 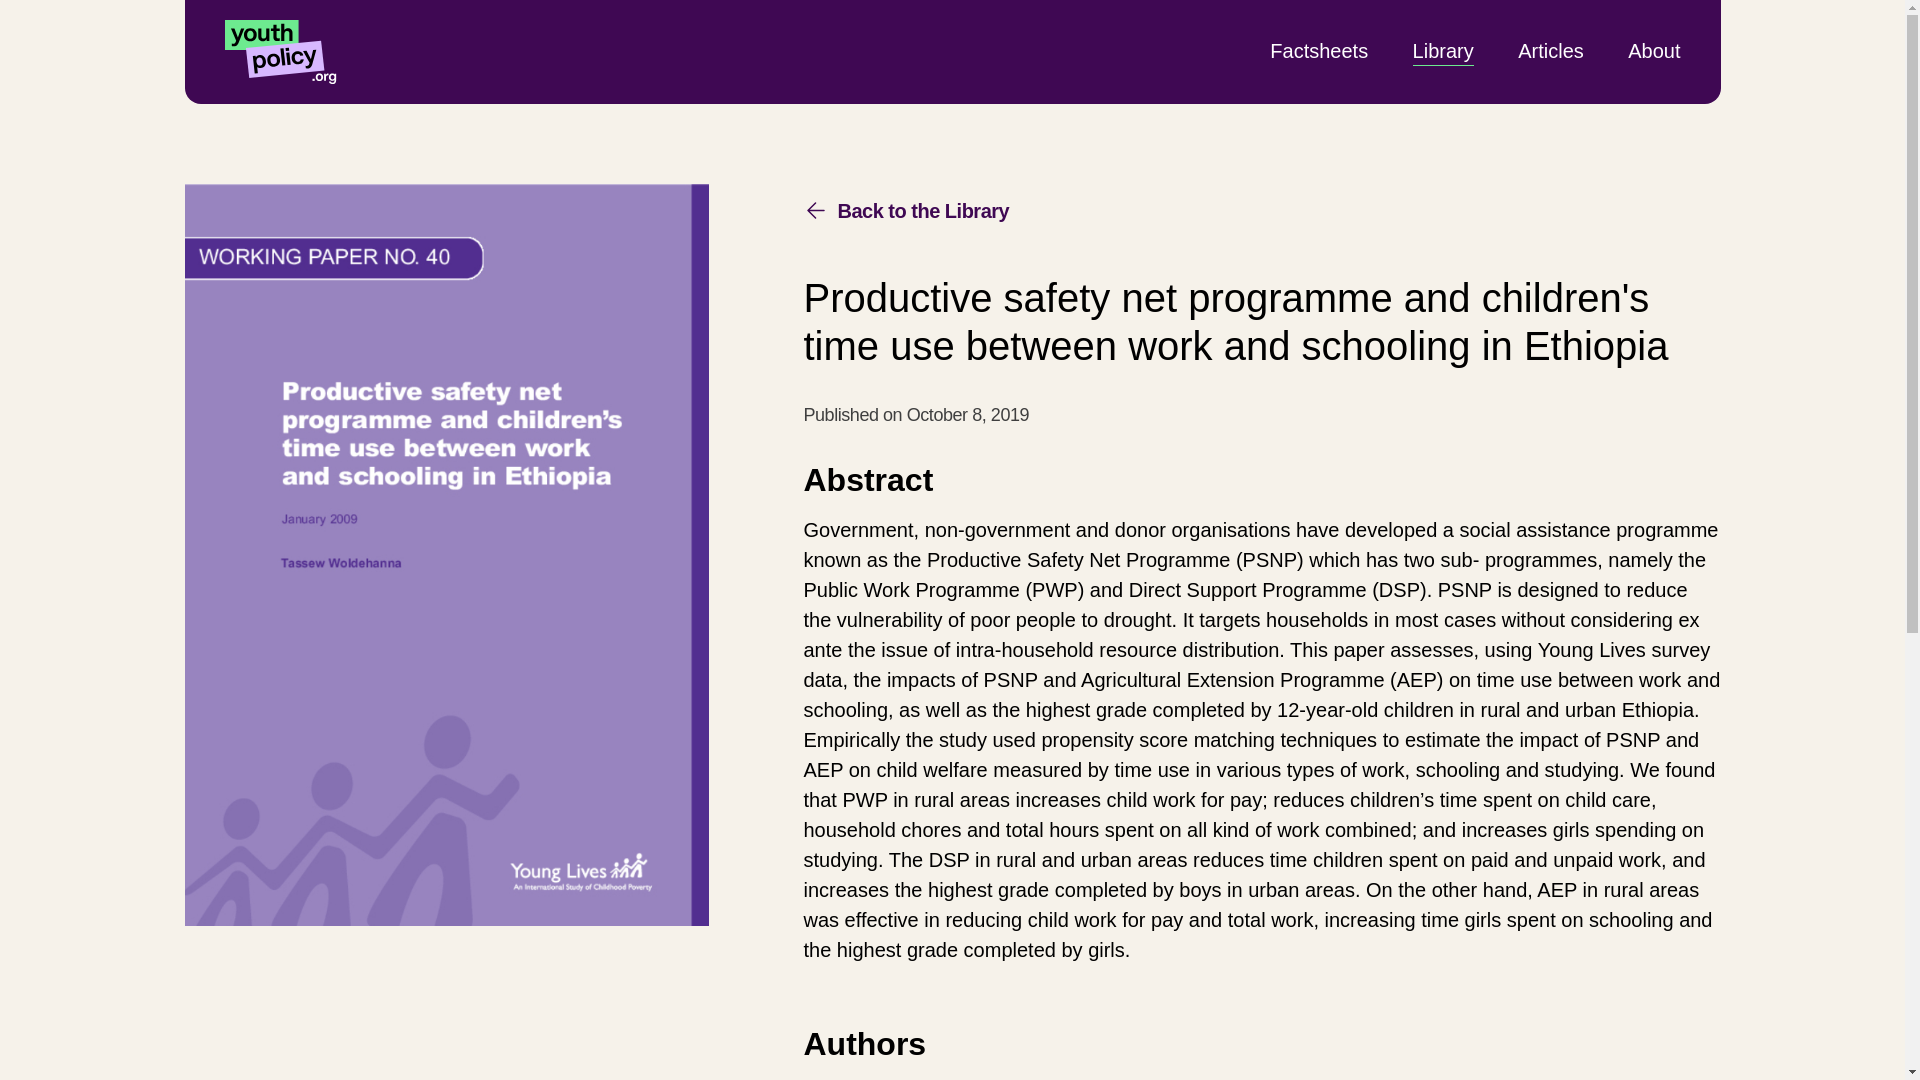 I want to click on Back to the Library, so click(x=906, y=210).